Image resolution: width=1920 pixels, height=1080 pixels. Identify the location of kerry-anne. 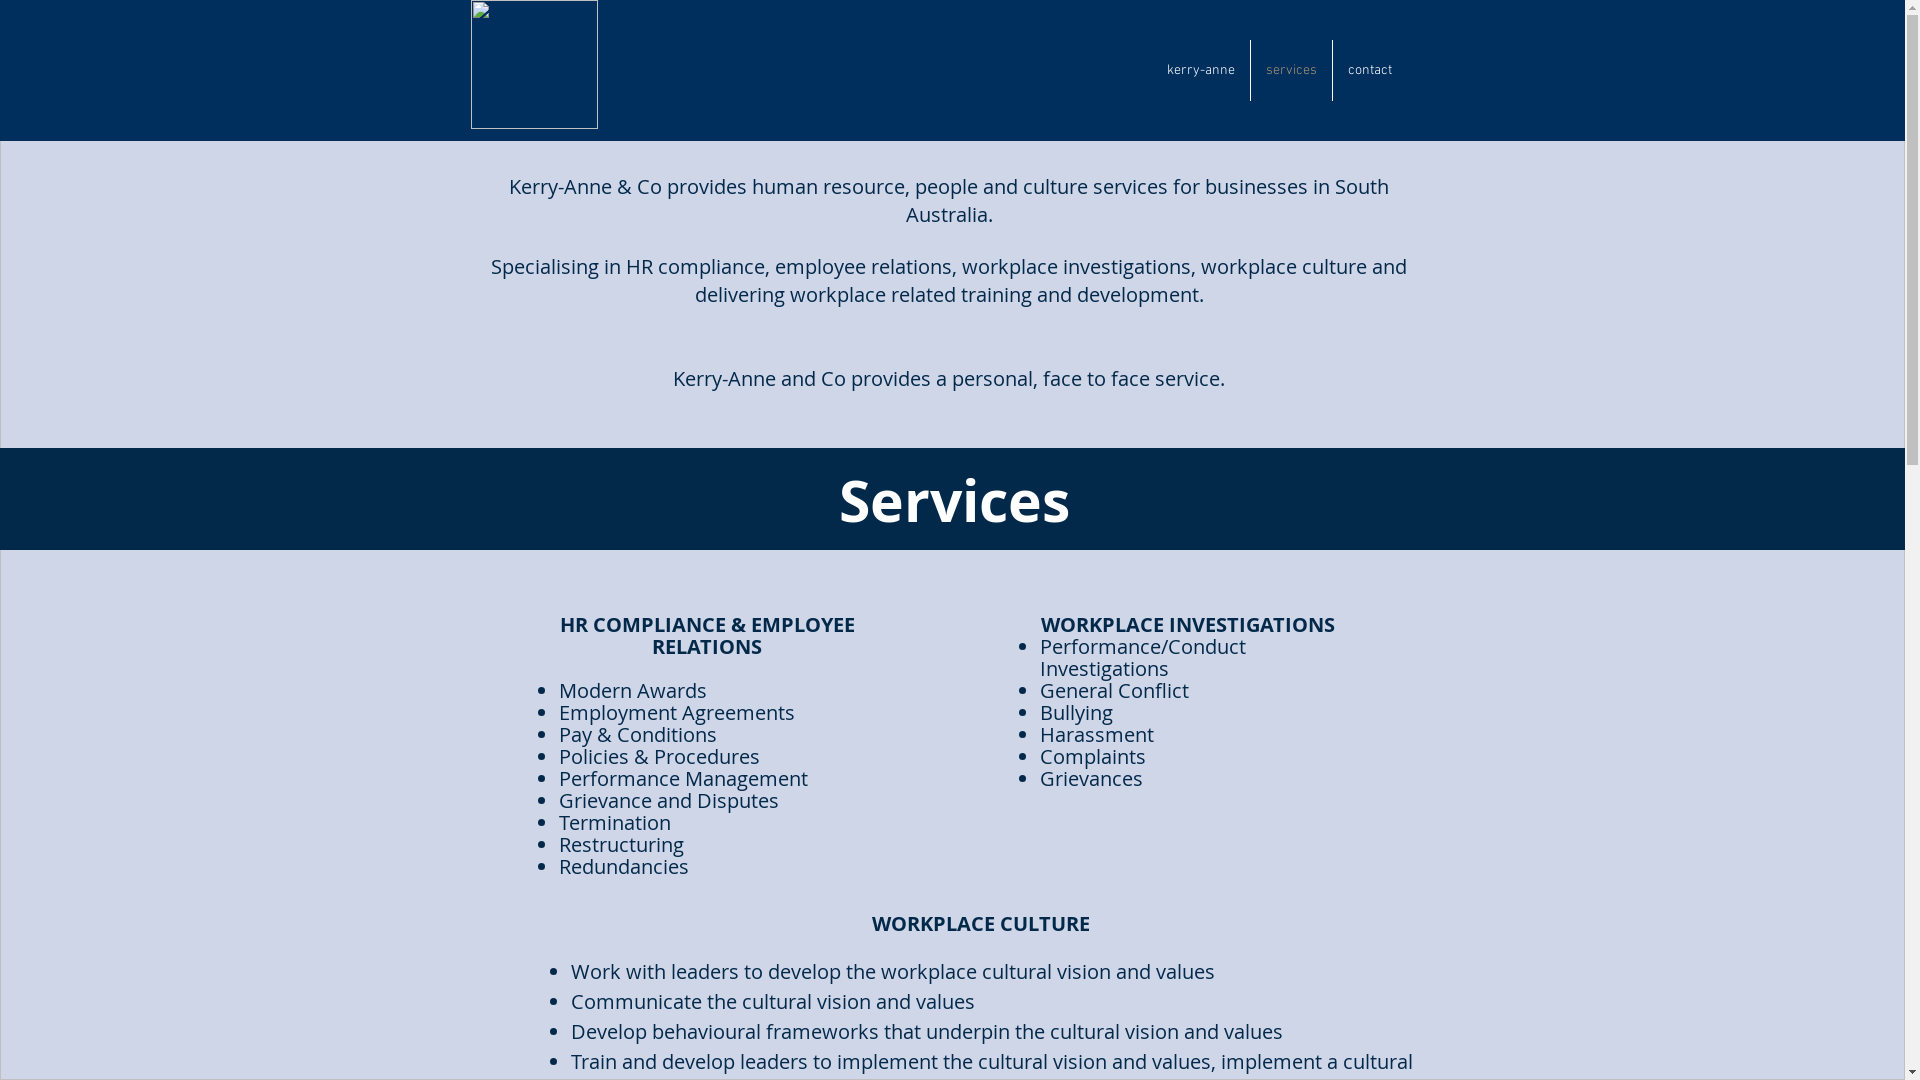
(1201, 70).